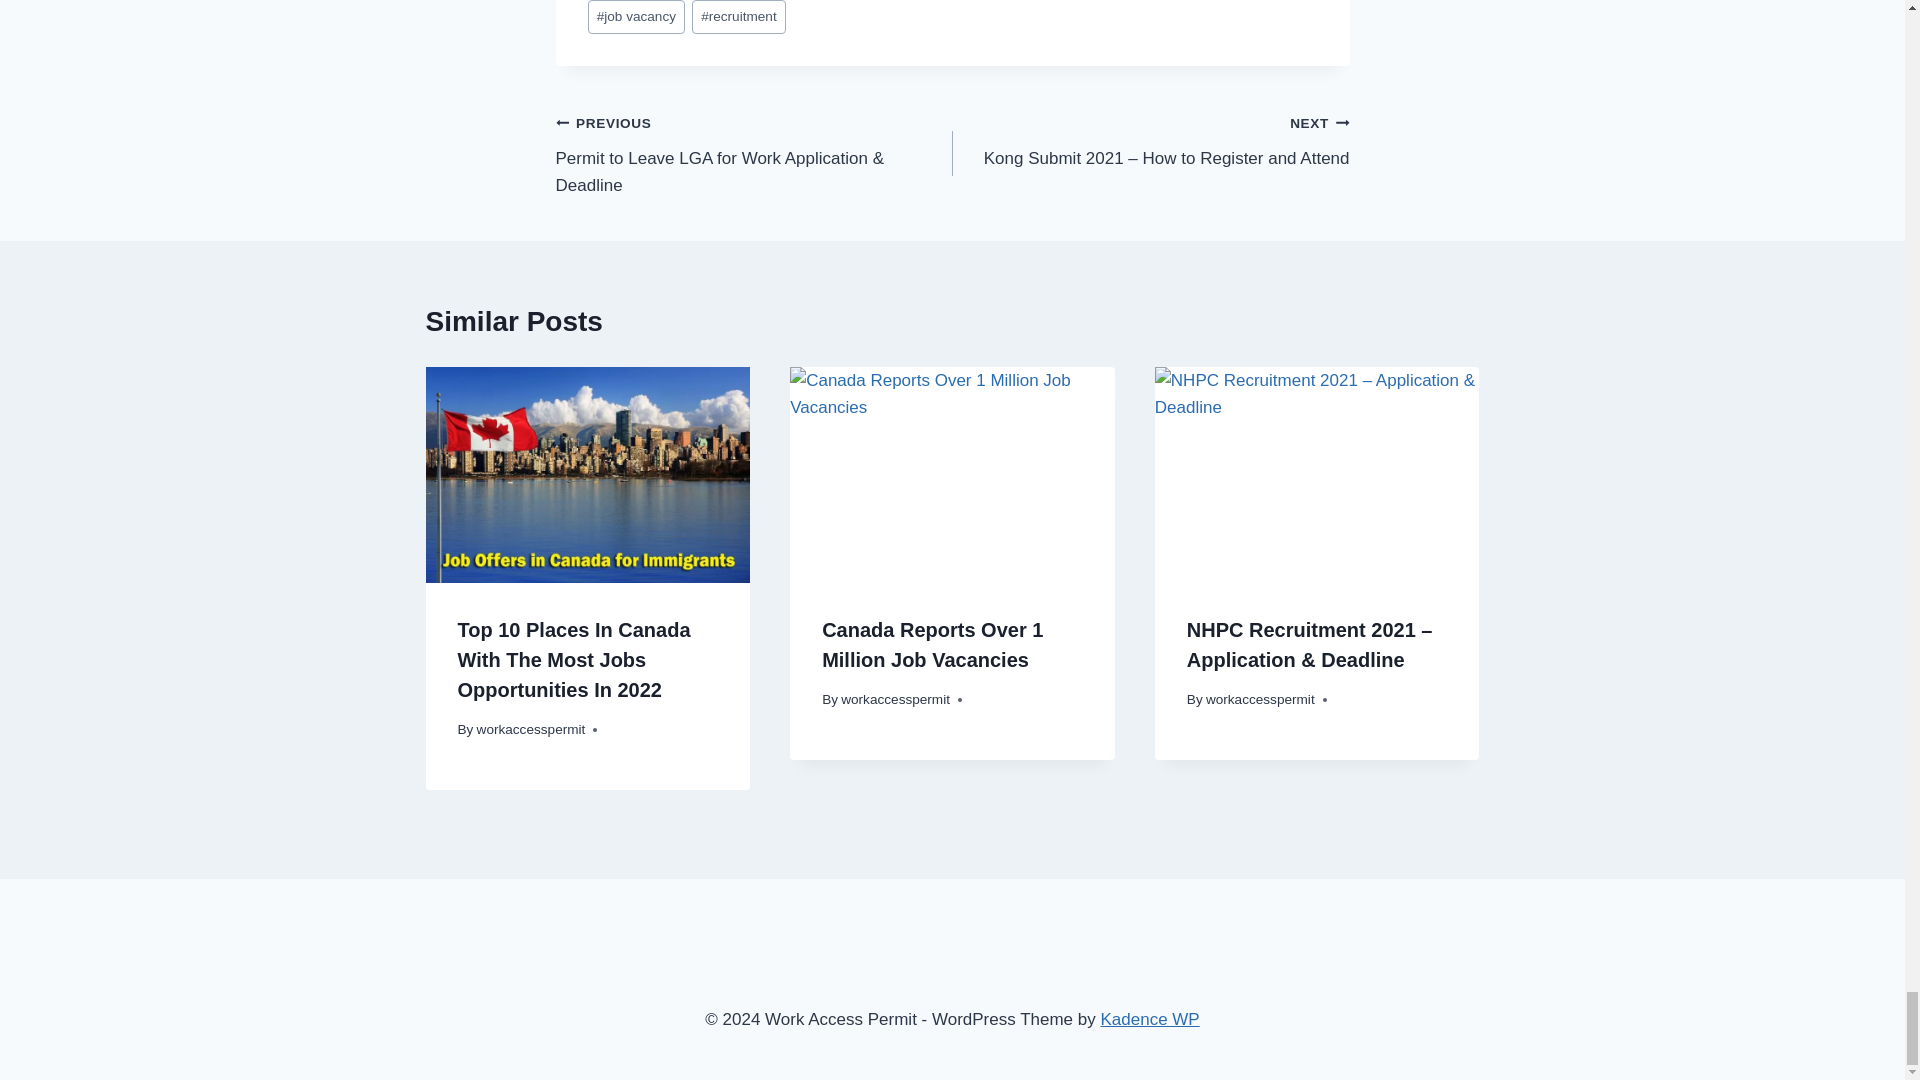 This screenshot has width=1920, height=1080. What do you see at coordinates (1149, 1019) in the screenshot?
I see `Kadence WP` at bounding box center [1149, 1019].